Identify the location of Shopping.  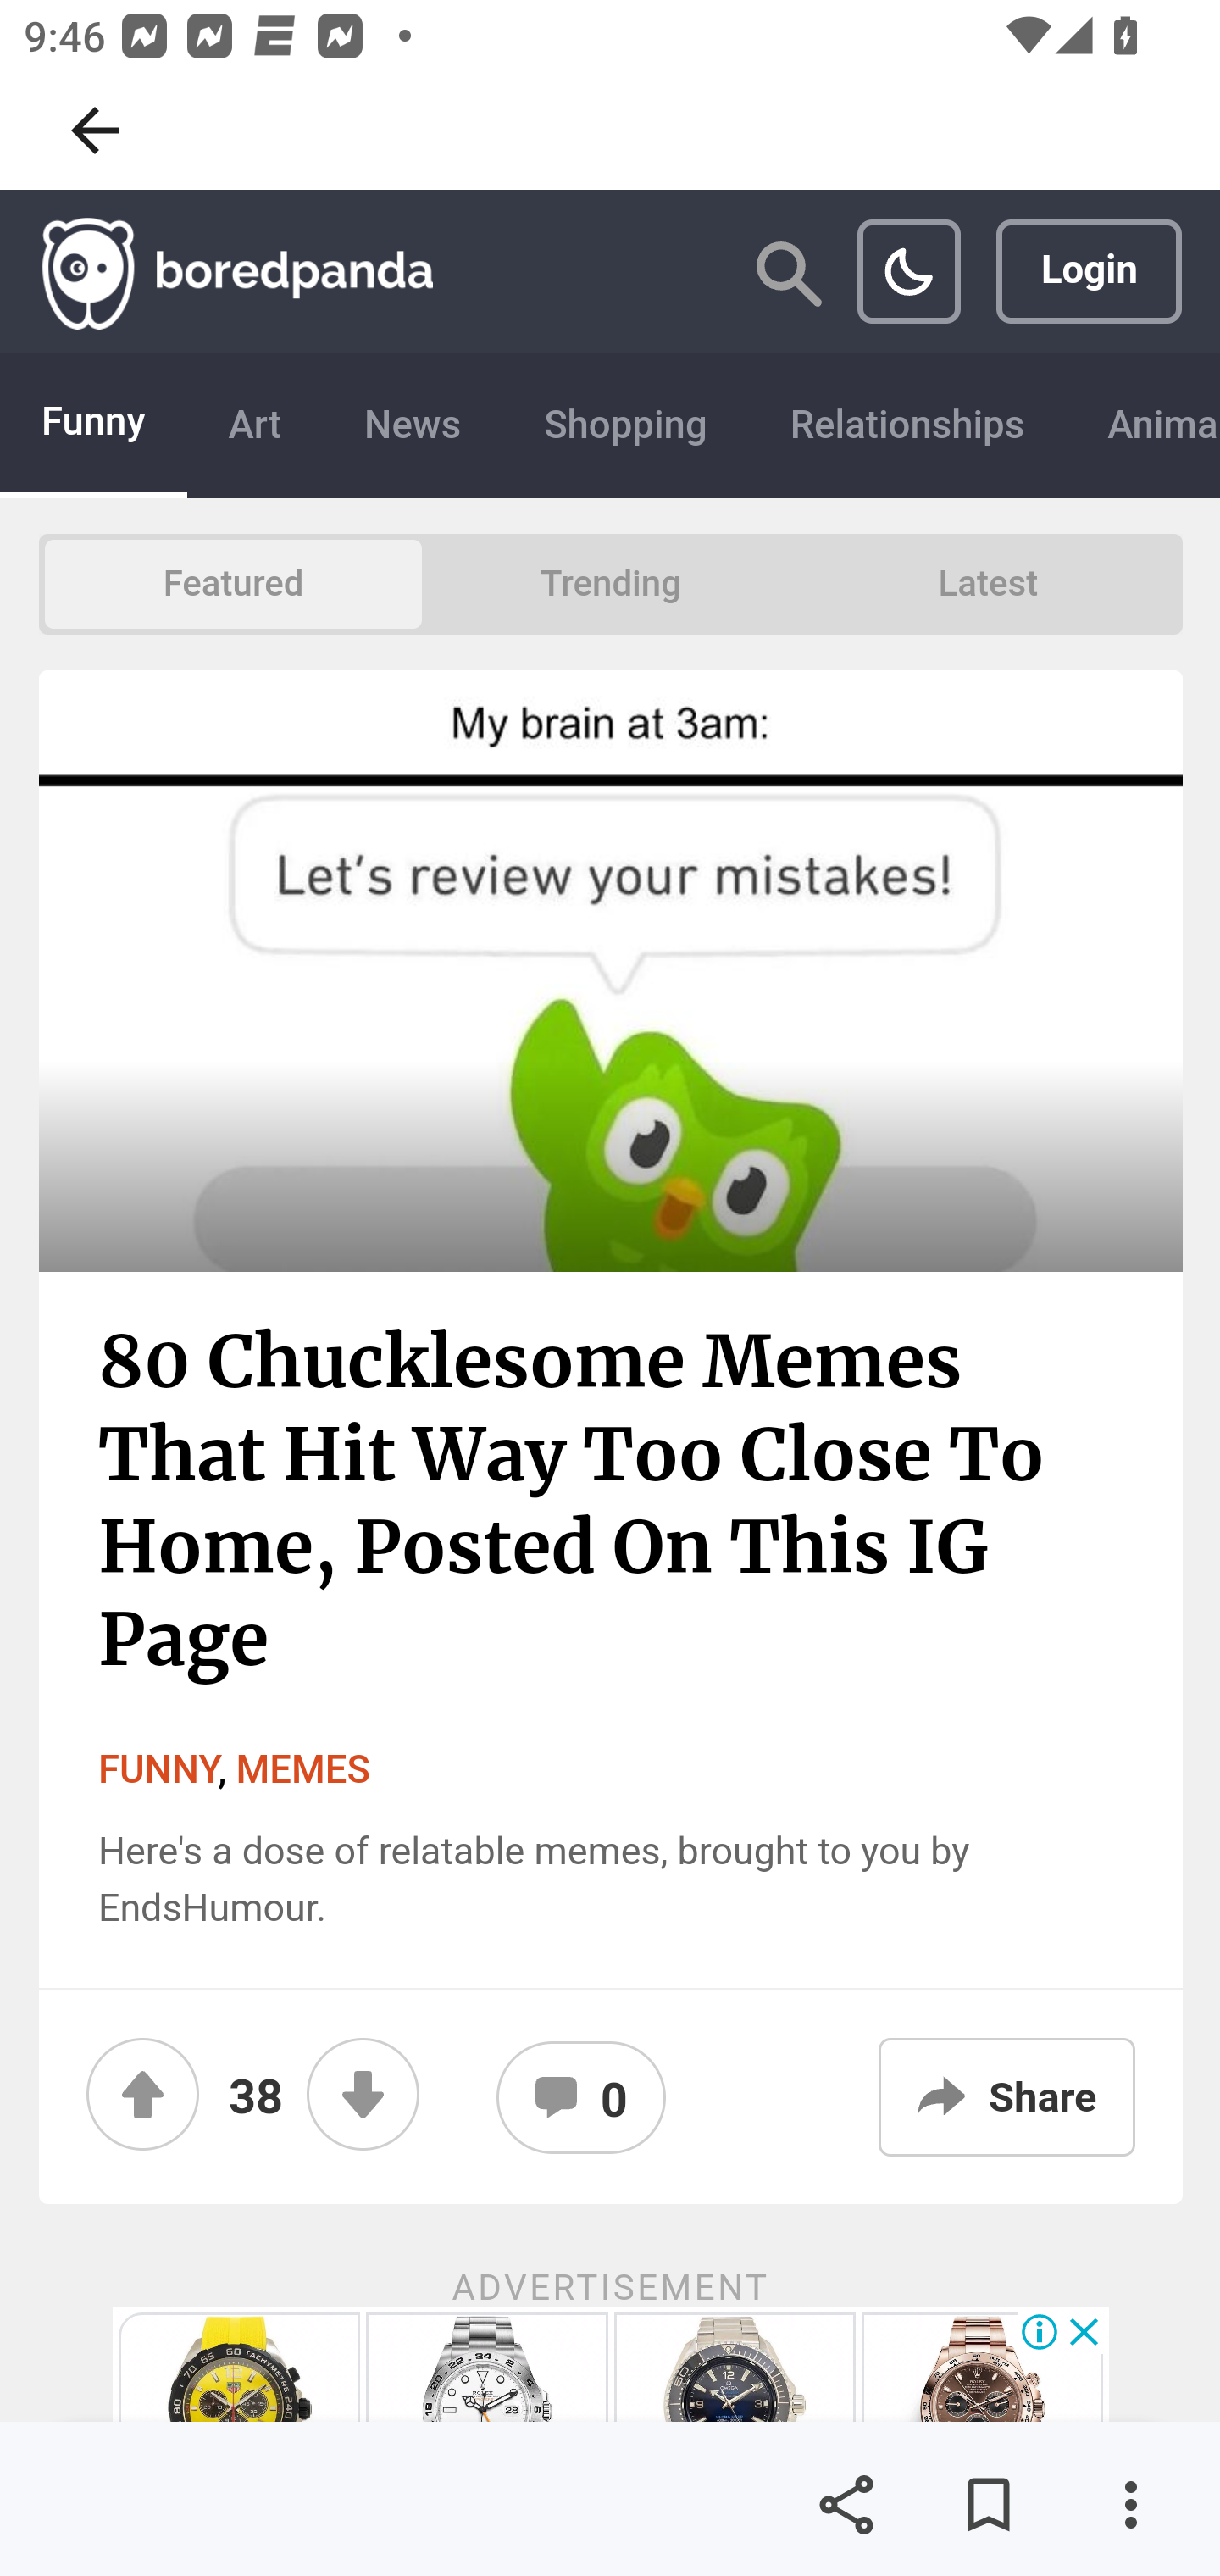
(625, 426).